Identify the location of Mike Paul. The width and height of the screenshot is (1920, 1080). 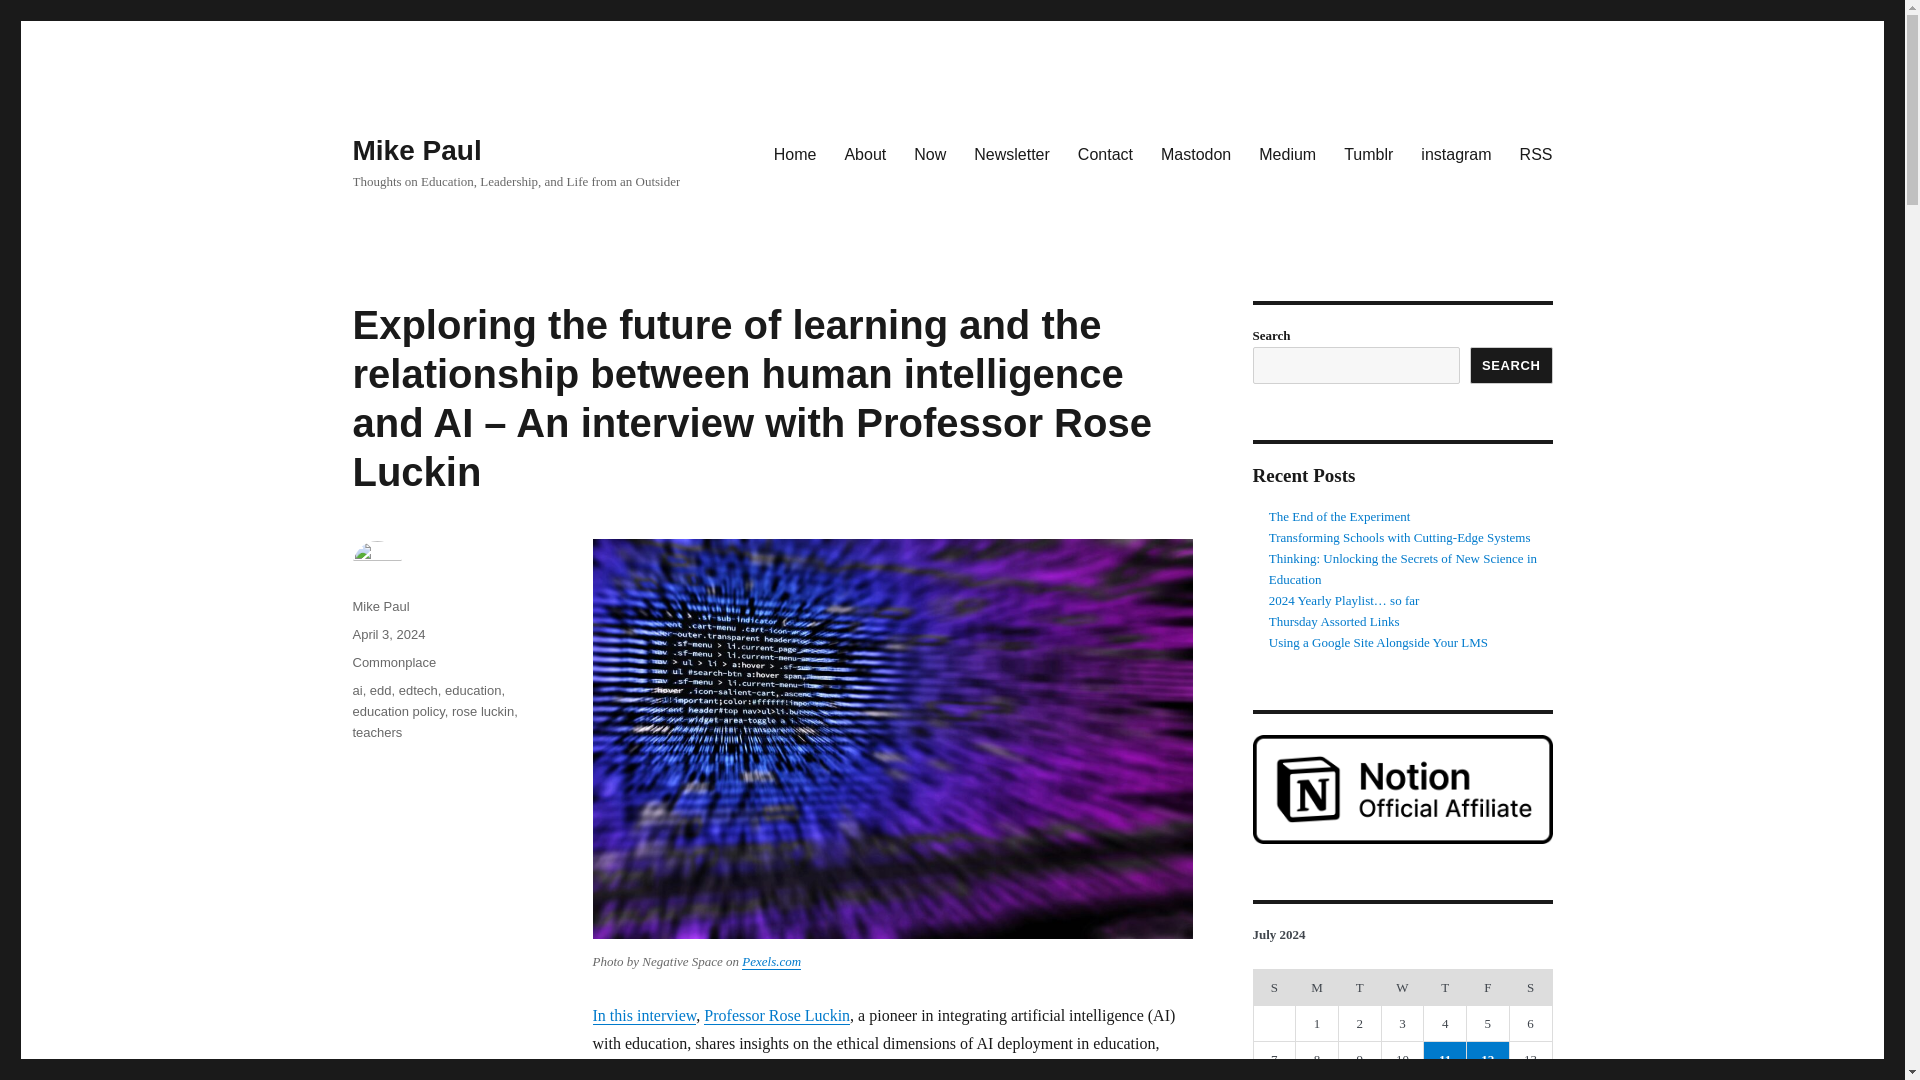
(416, 150).